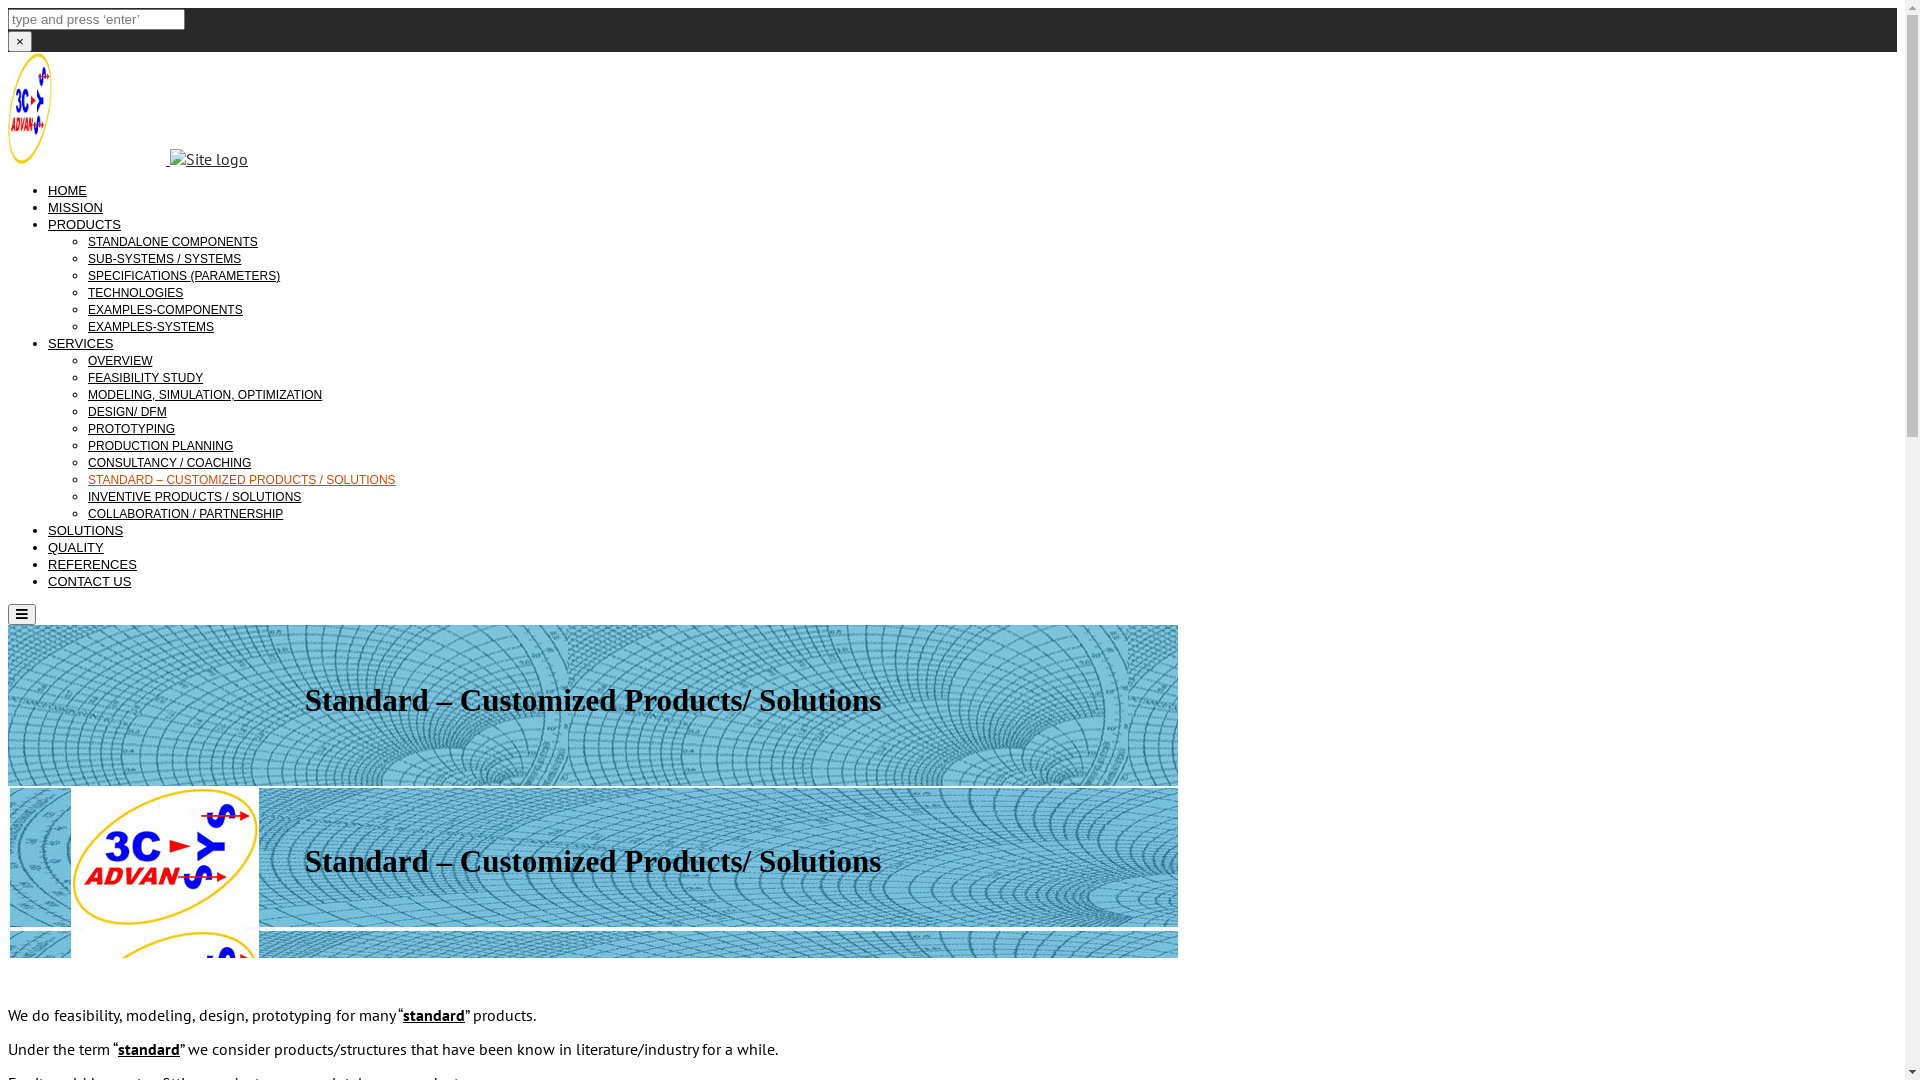 The width and height of the screenshot is (1920, 1080). Describe the element at coordinates (205, 395) in the screenshot. I see `MODELING, SIMULATION, OPTIMIZATION` at that location.